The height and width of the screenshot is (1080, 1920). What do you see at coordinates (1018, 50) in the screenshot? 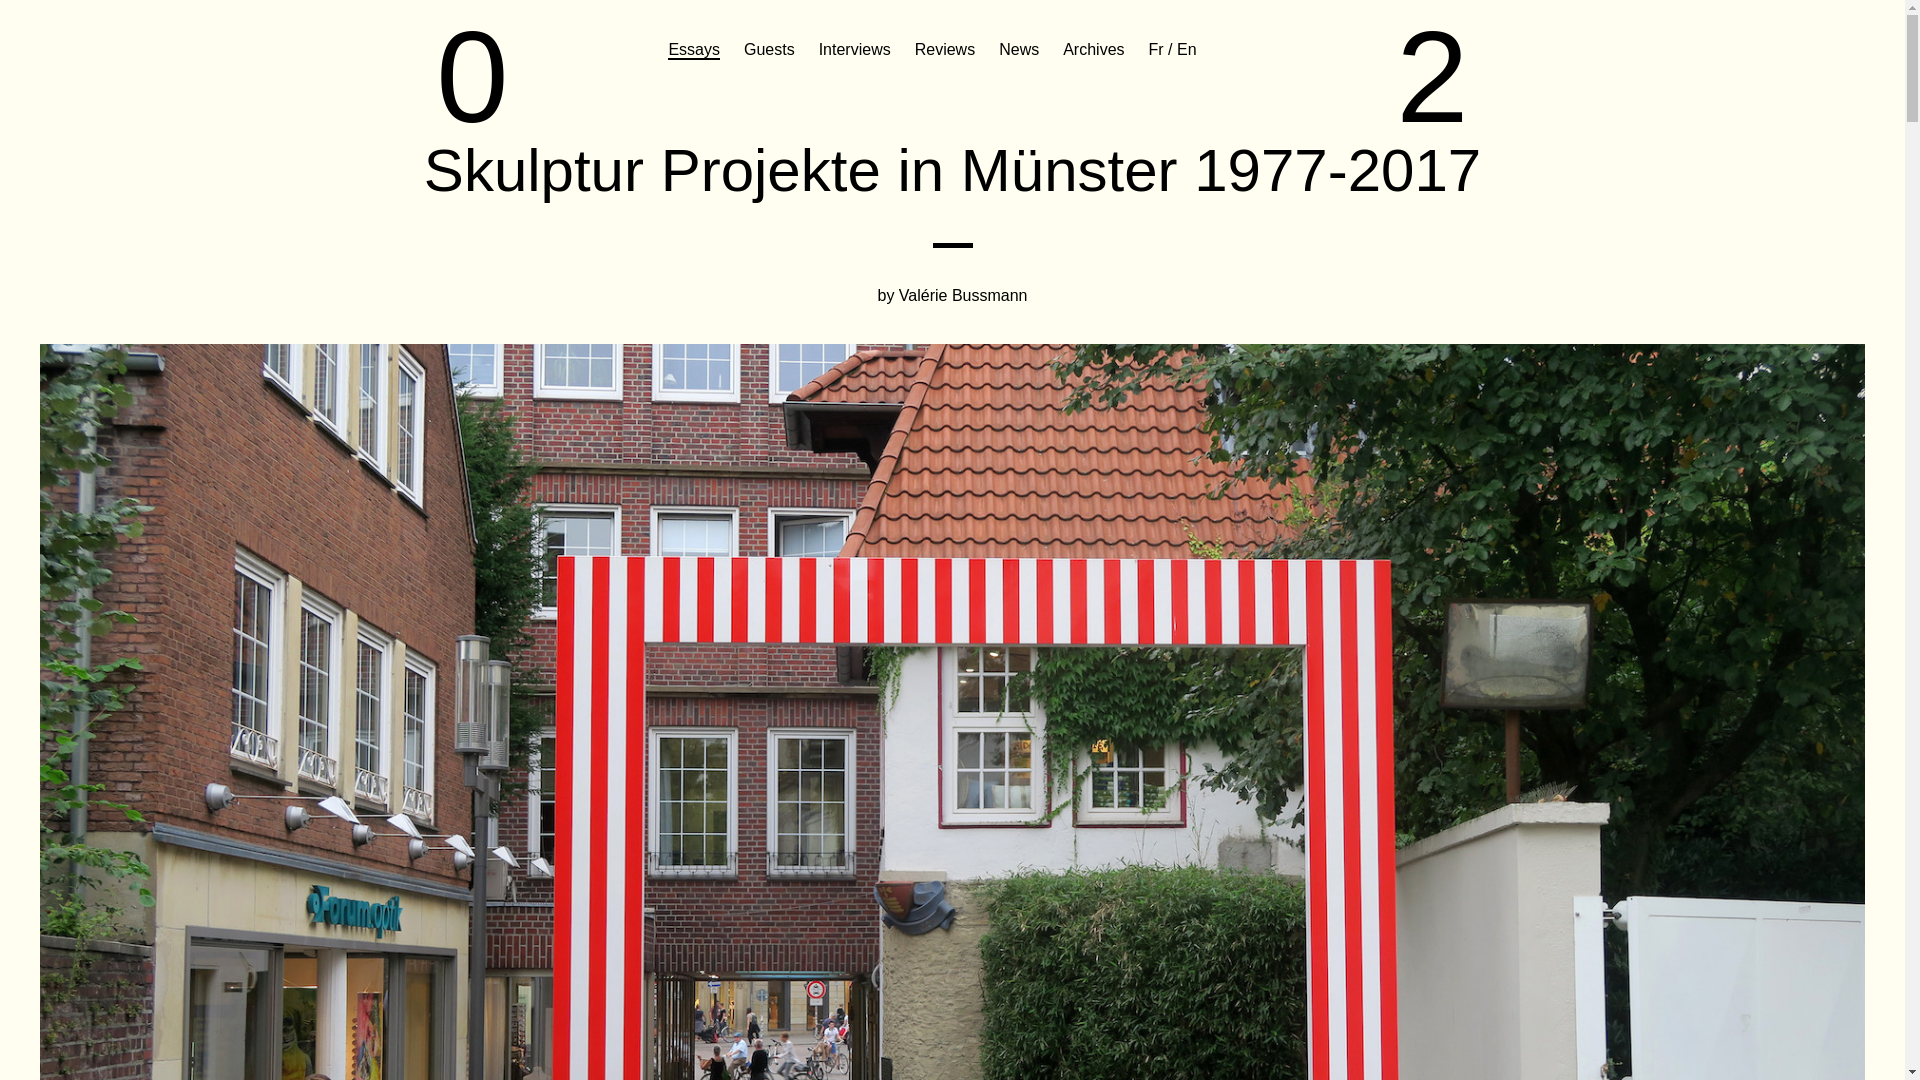
I see `News` at bounding box center [1018, 50].